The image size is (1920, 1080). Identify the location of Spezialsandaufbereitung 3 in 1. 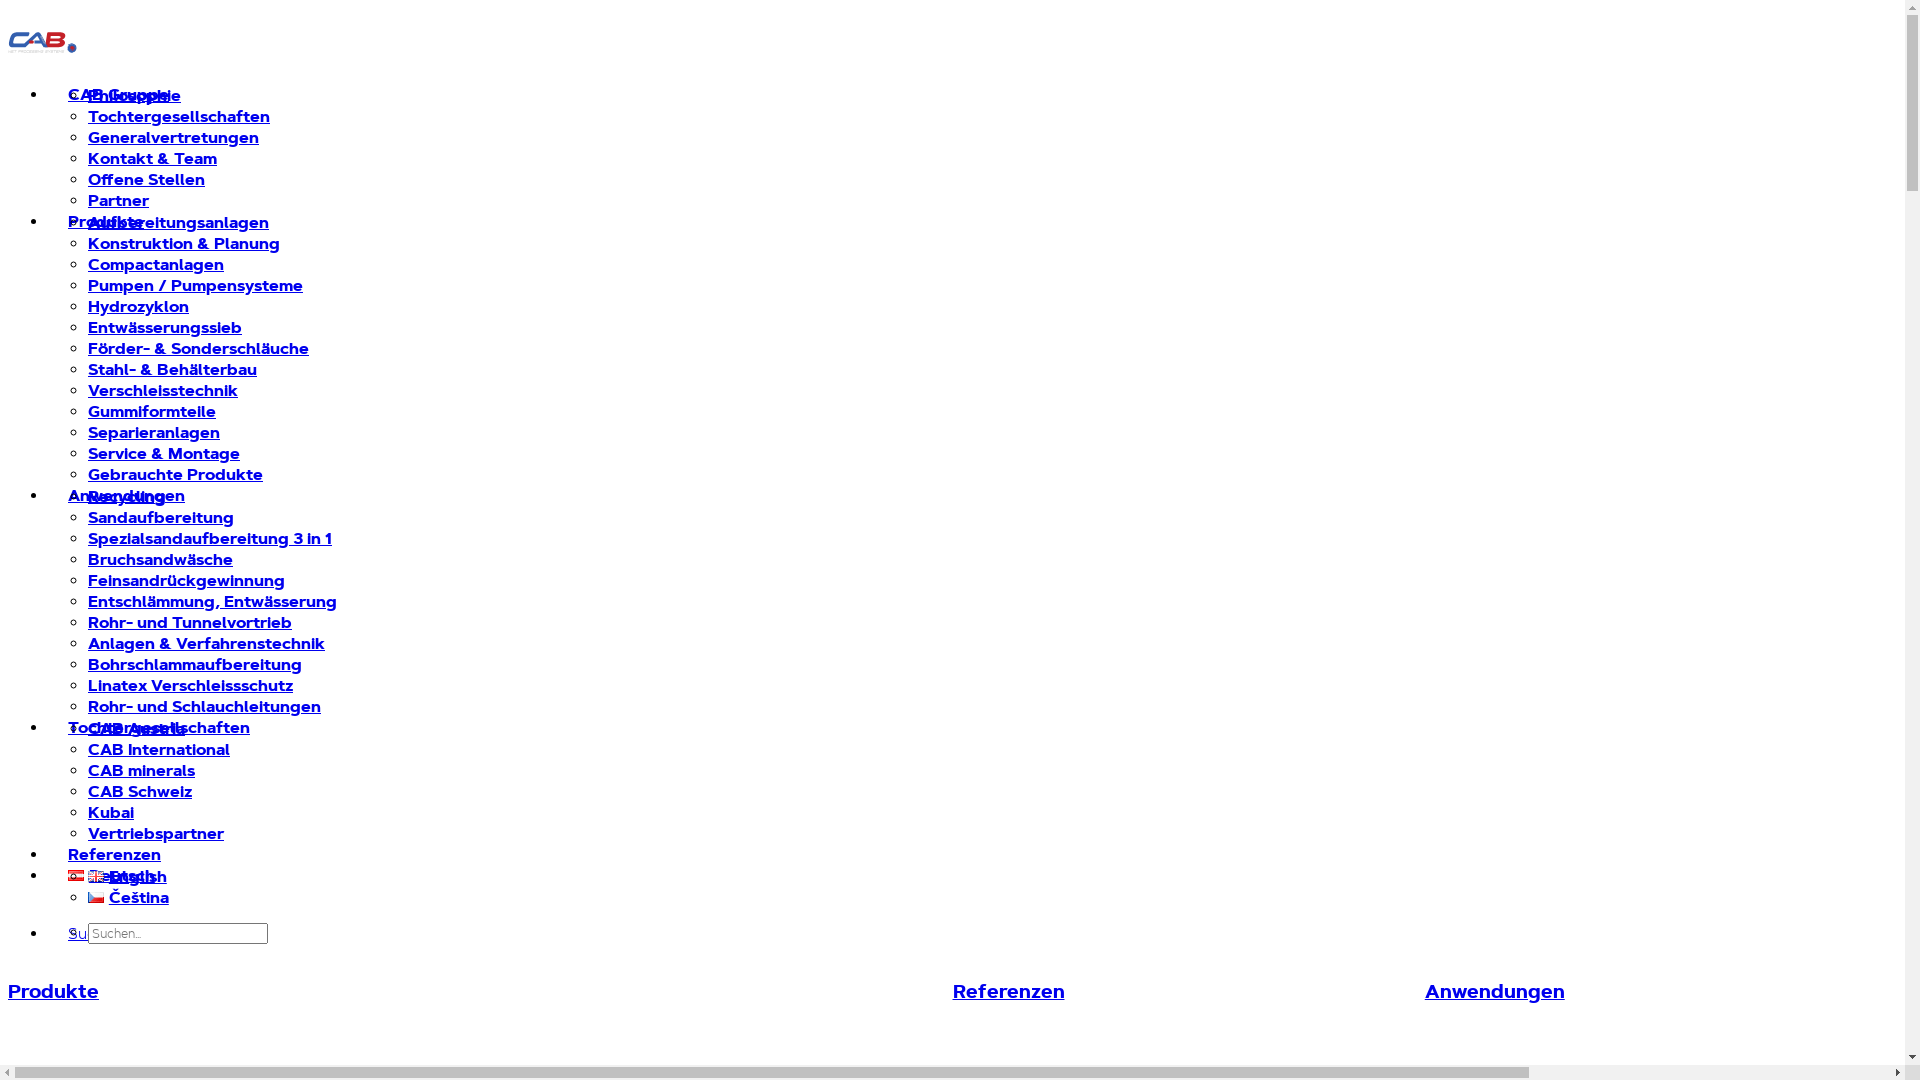
(210, 538).